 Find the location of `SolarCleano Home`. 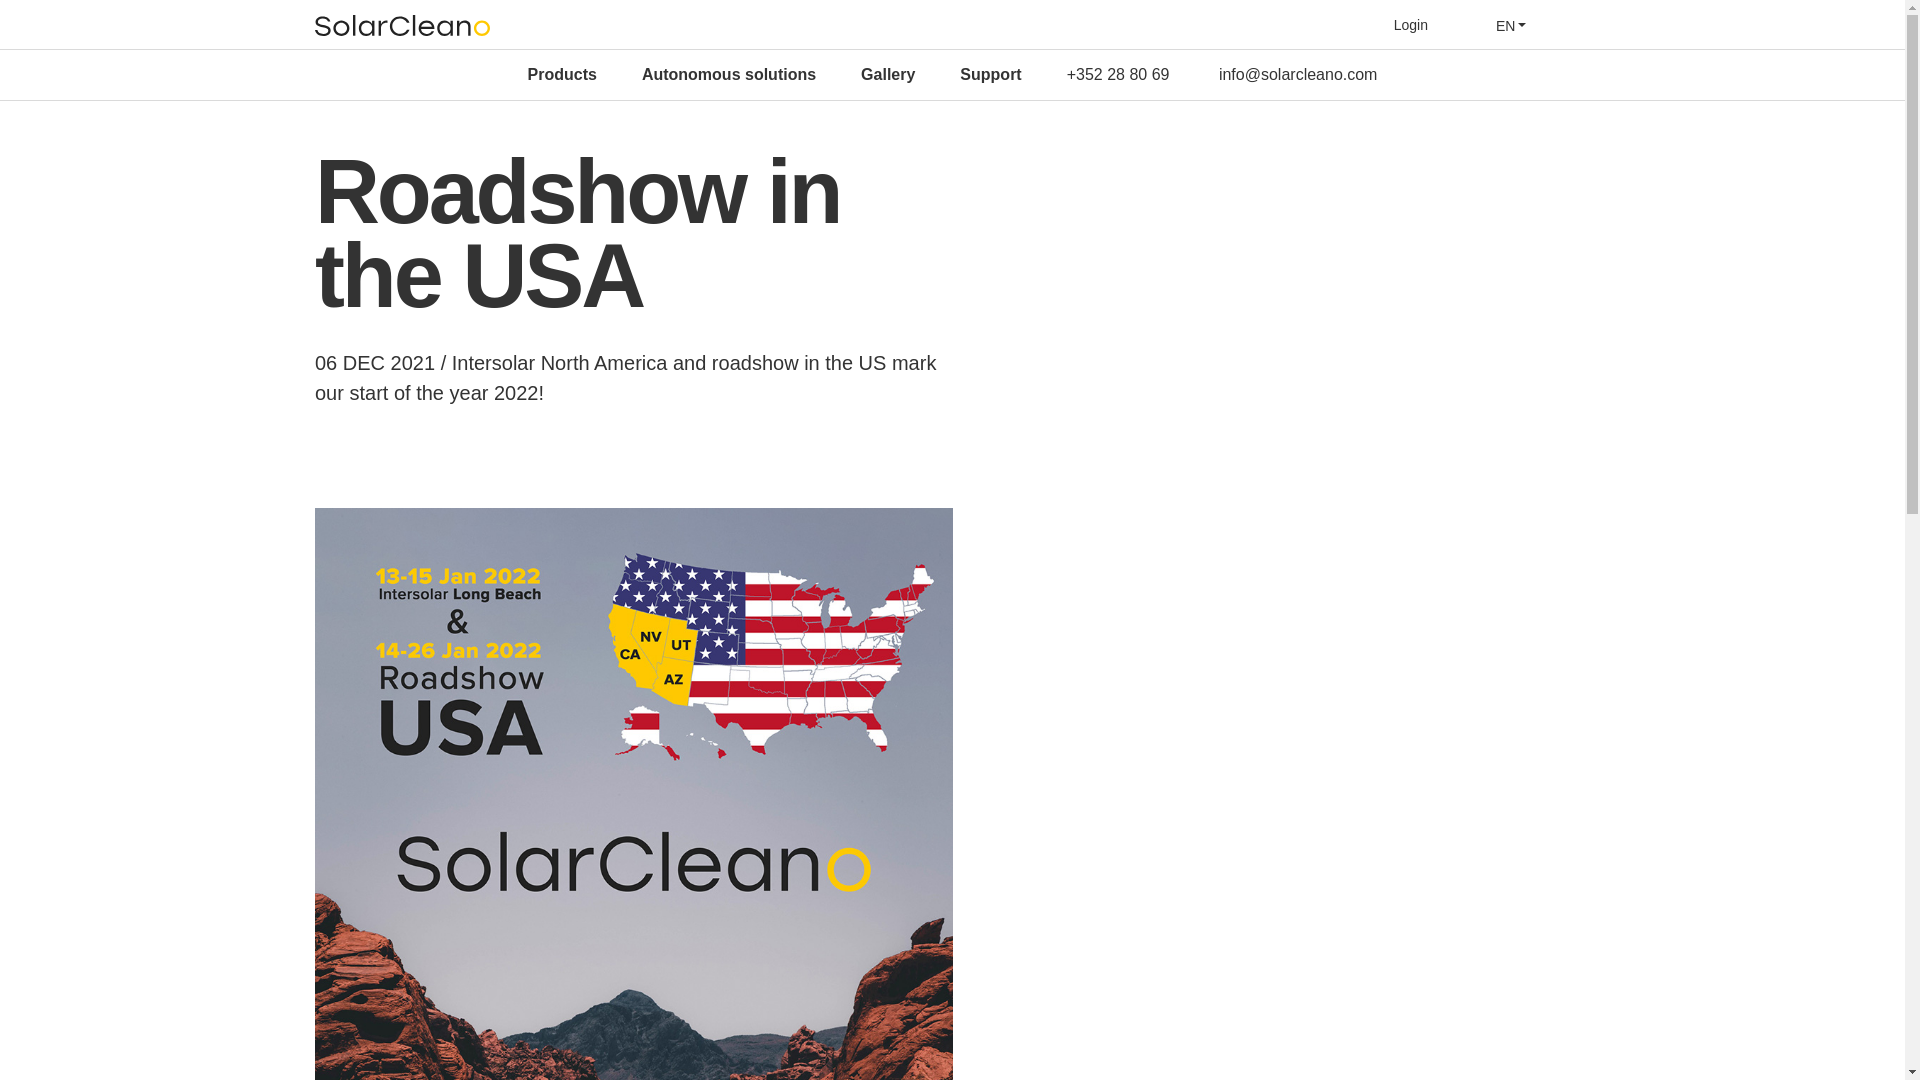

SolarCleano Home is located at coordinates (402, 25).